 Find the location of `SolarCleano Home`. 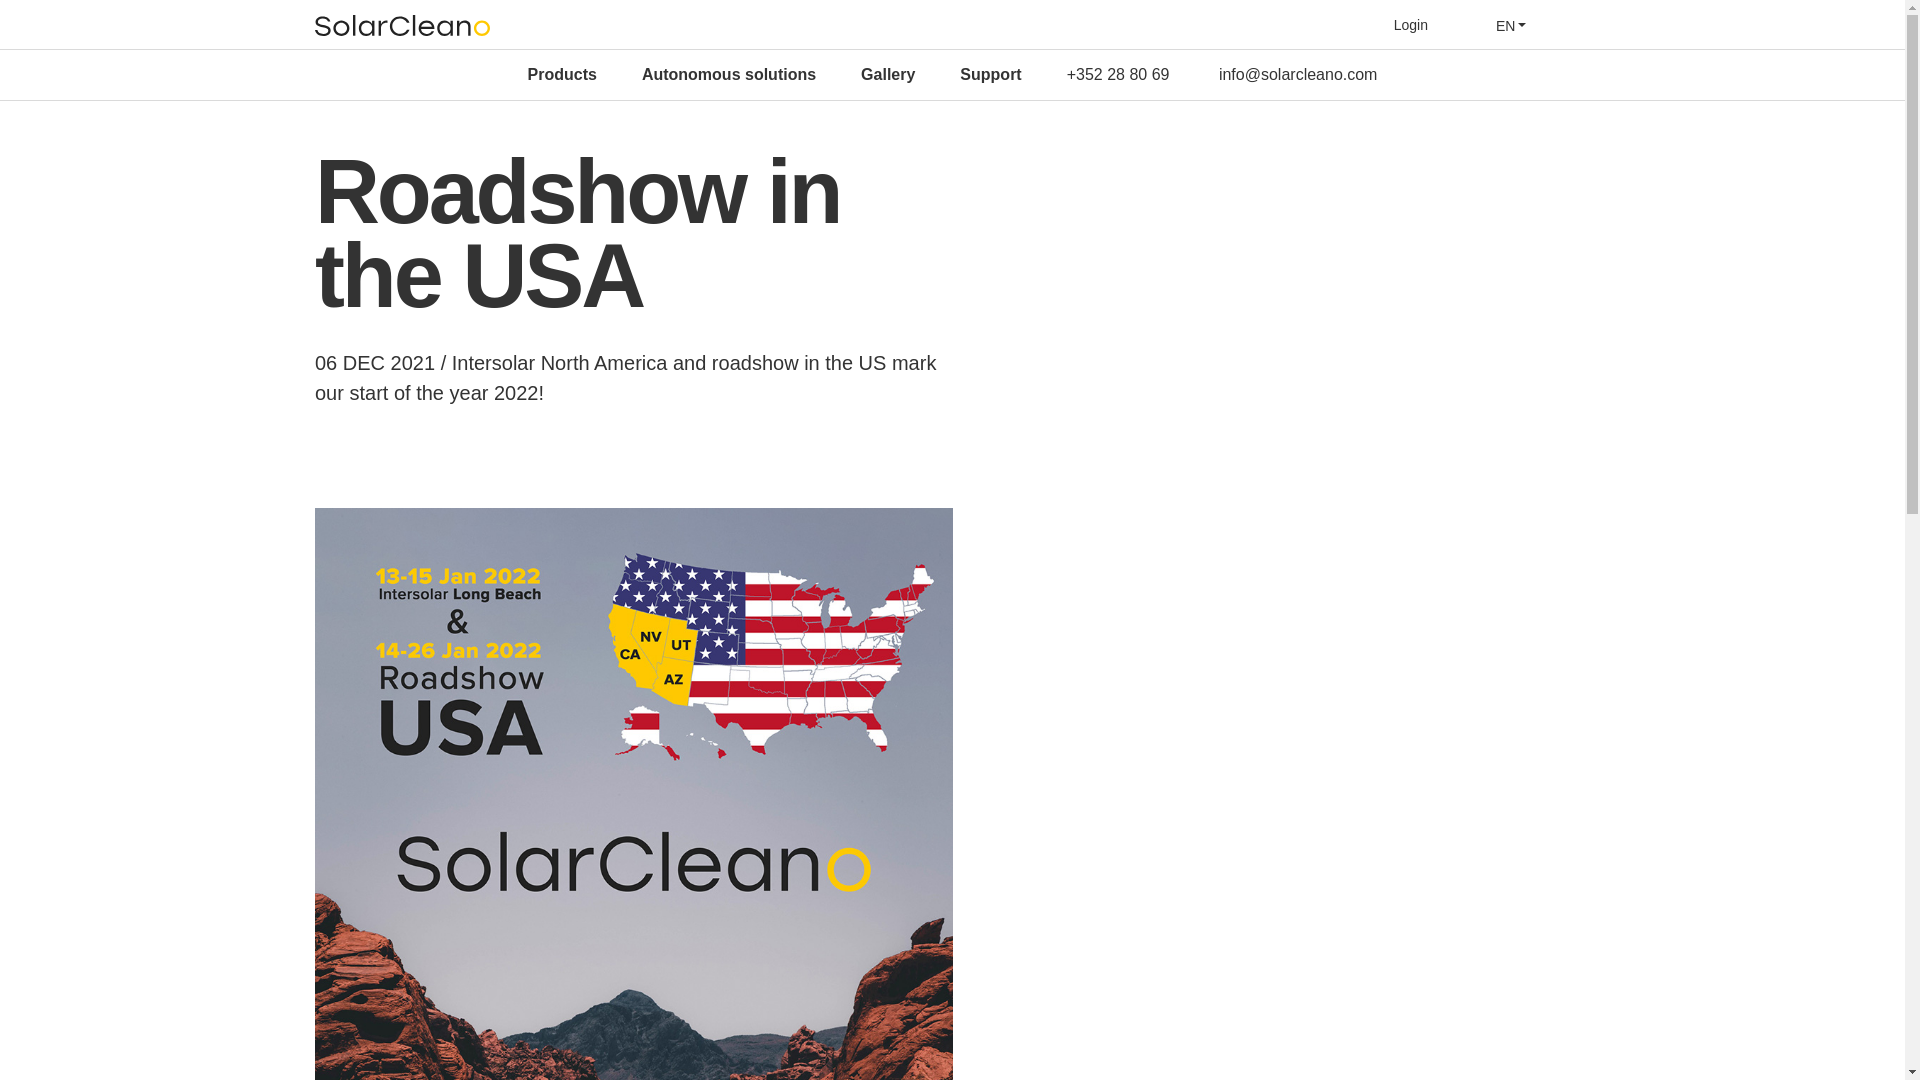

SolarCleano Home is located at coordinates (402, 25).